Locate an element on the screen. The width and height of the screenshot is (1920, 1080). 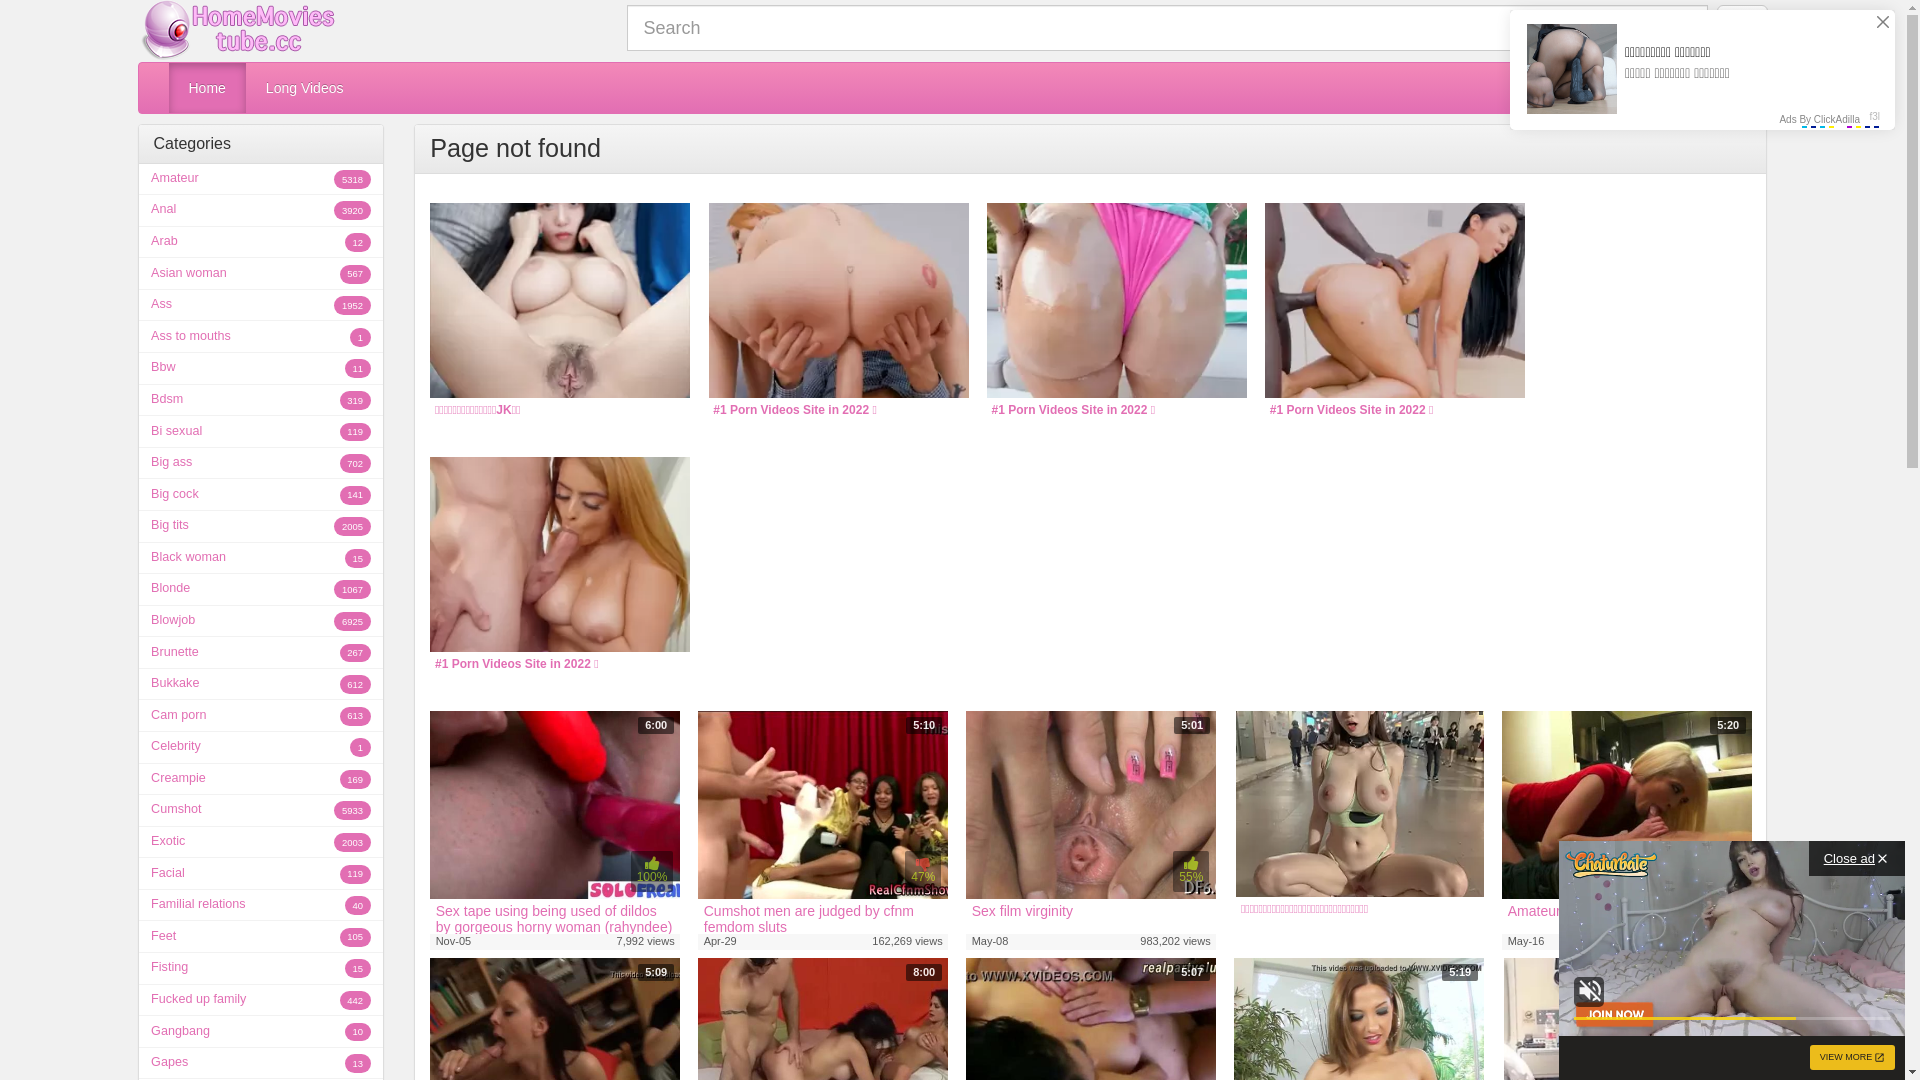
Facial
119 is located at coordinates (260, 874).